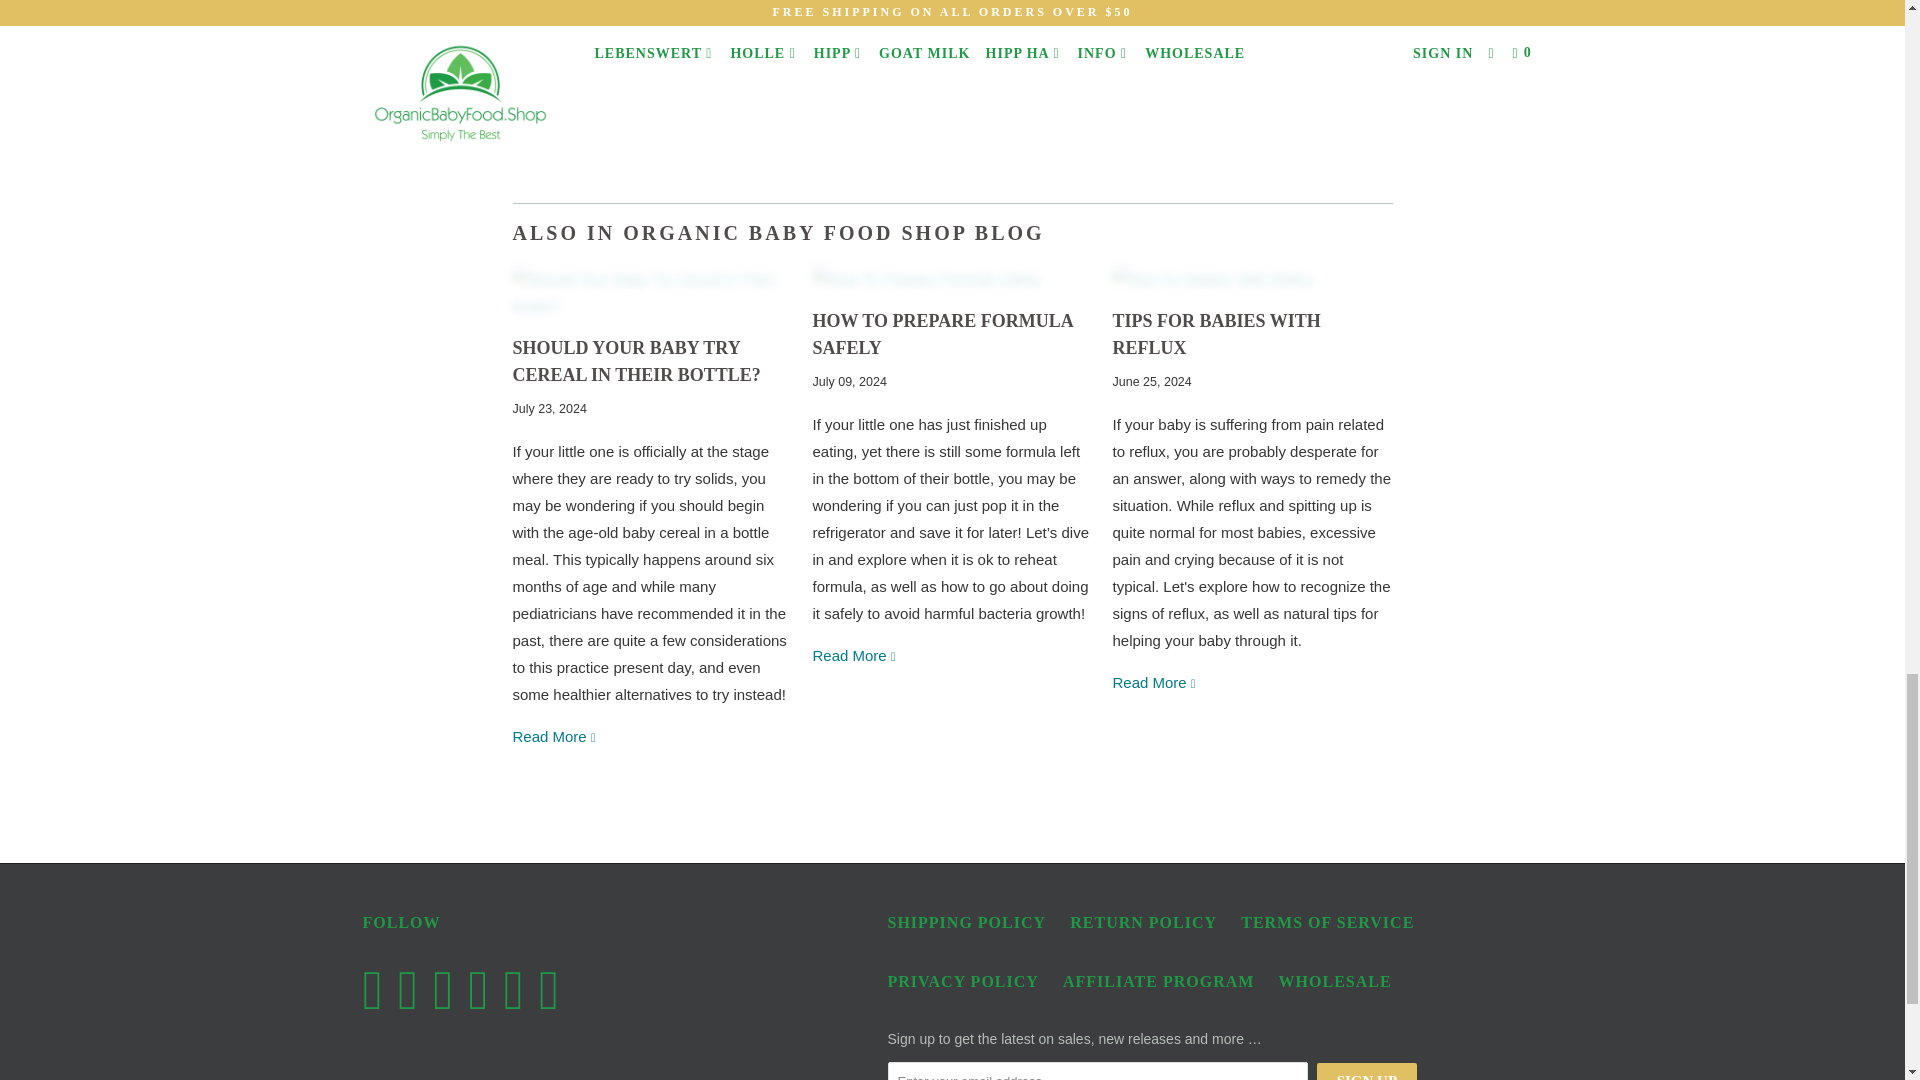 This screenshot has height=1080, width=1920. I want to click on Sign Up, so click(1366, 1071).